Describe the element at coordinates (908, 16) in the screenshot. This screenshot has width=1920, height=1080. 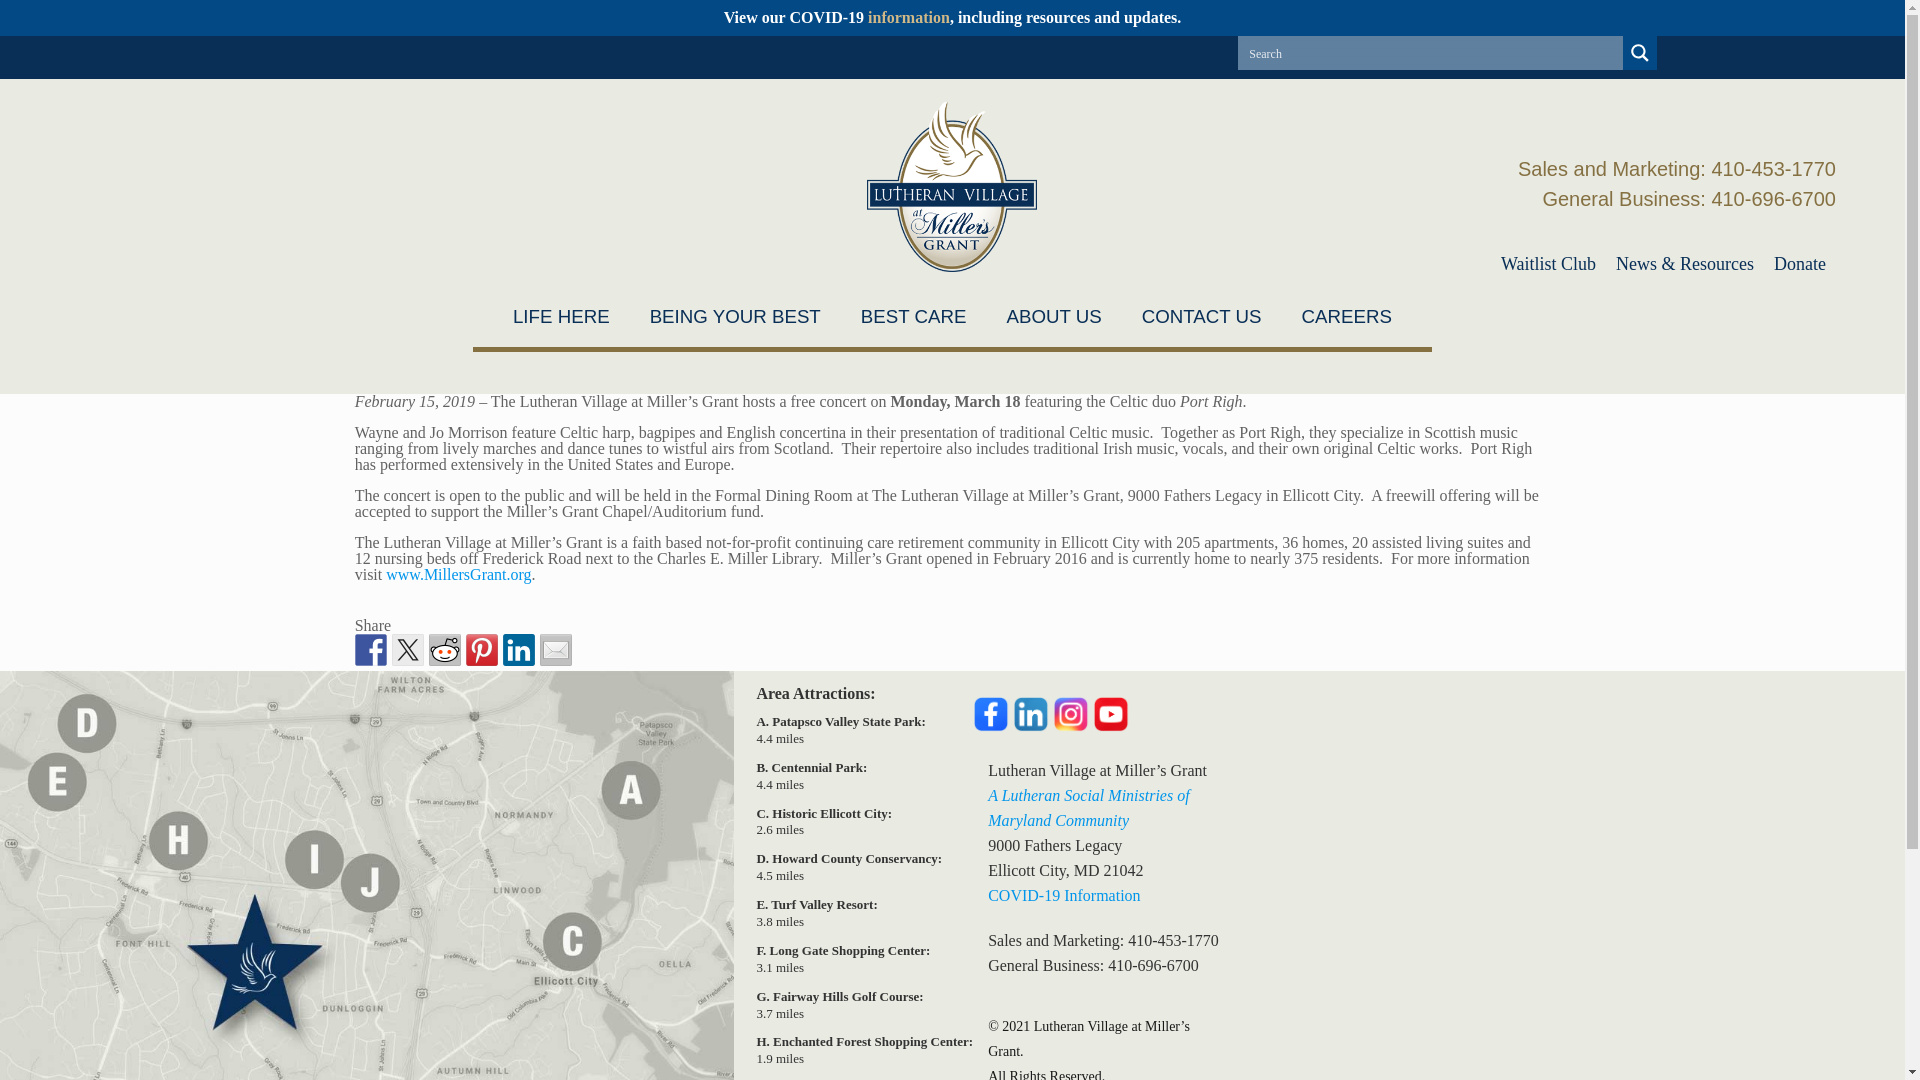
I see `information` at that location.